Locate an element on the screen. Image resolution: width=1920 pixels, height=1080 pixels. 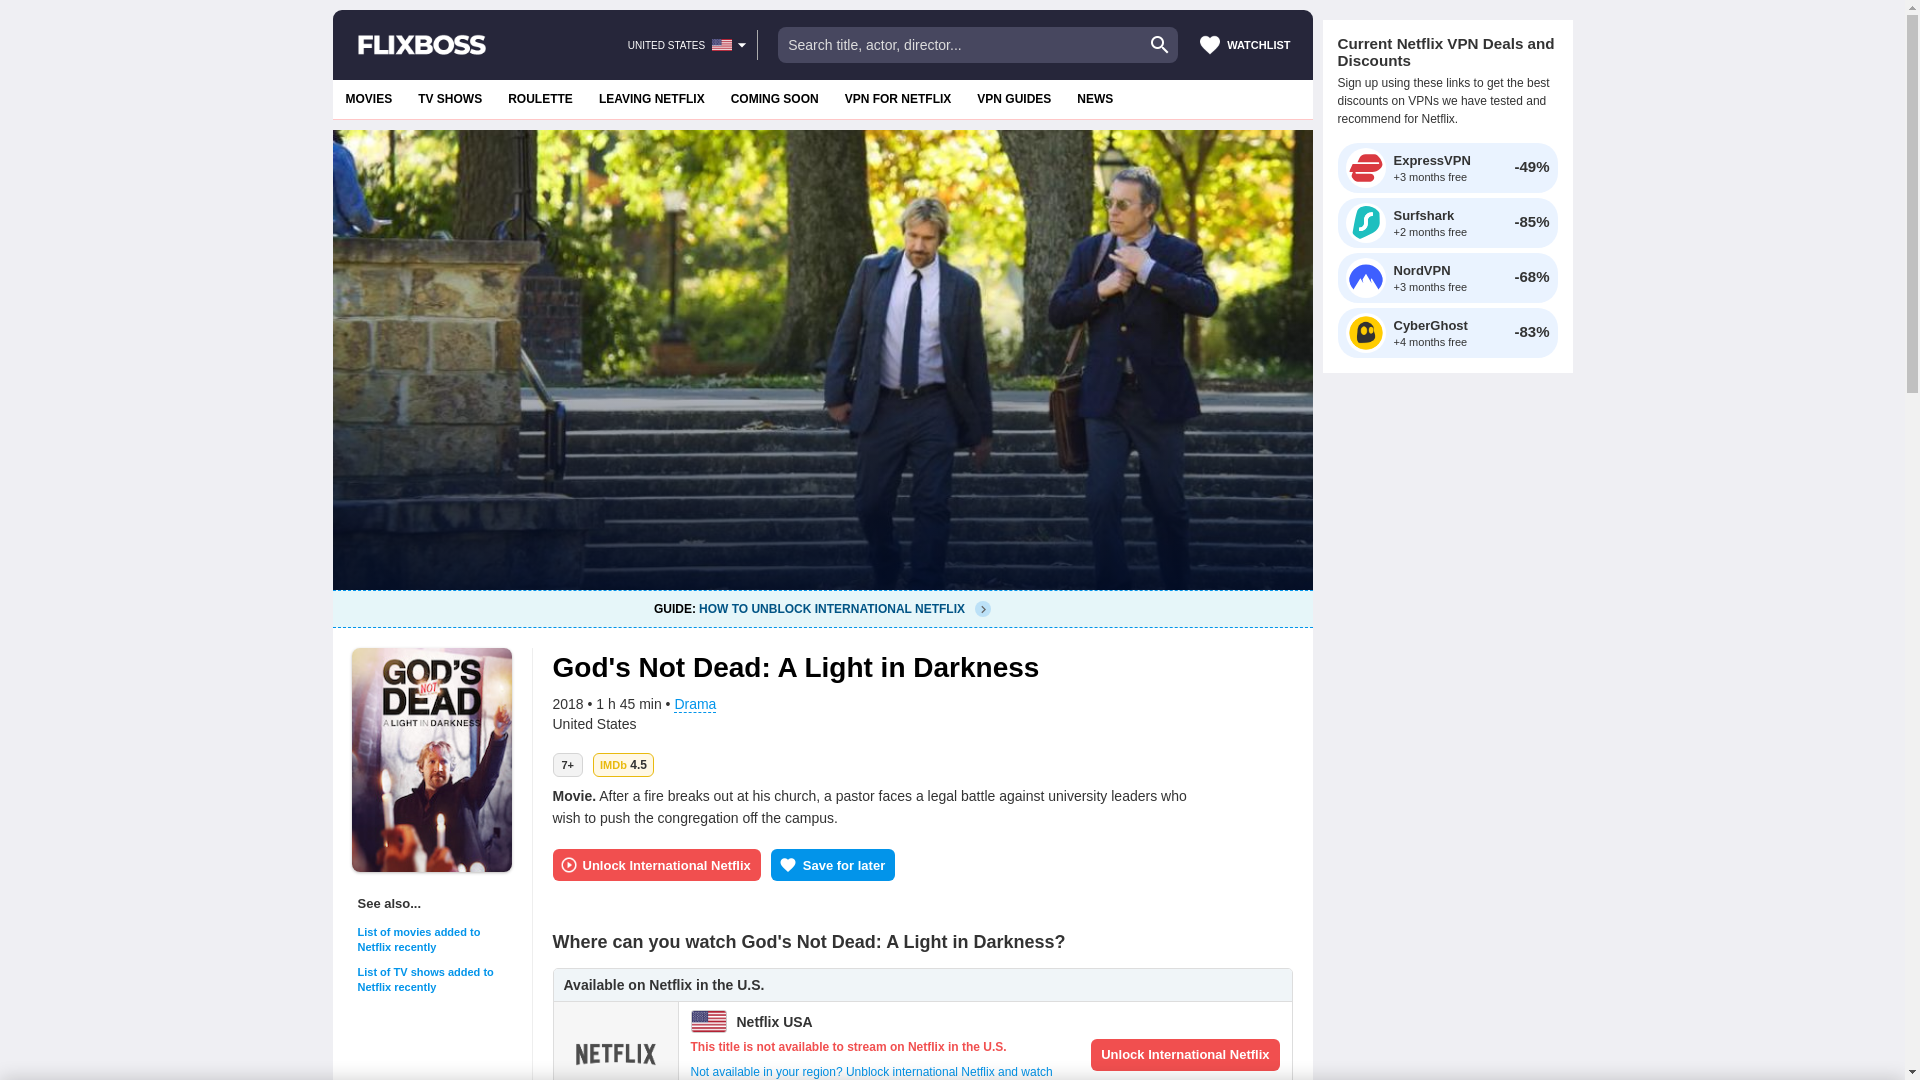
MOVIES is located at coordinates (623, 764).